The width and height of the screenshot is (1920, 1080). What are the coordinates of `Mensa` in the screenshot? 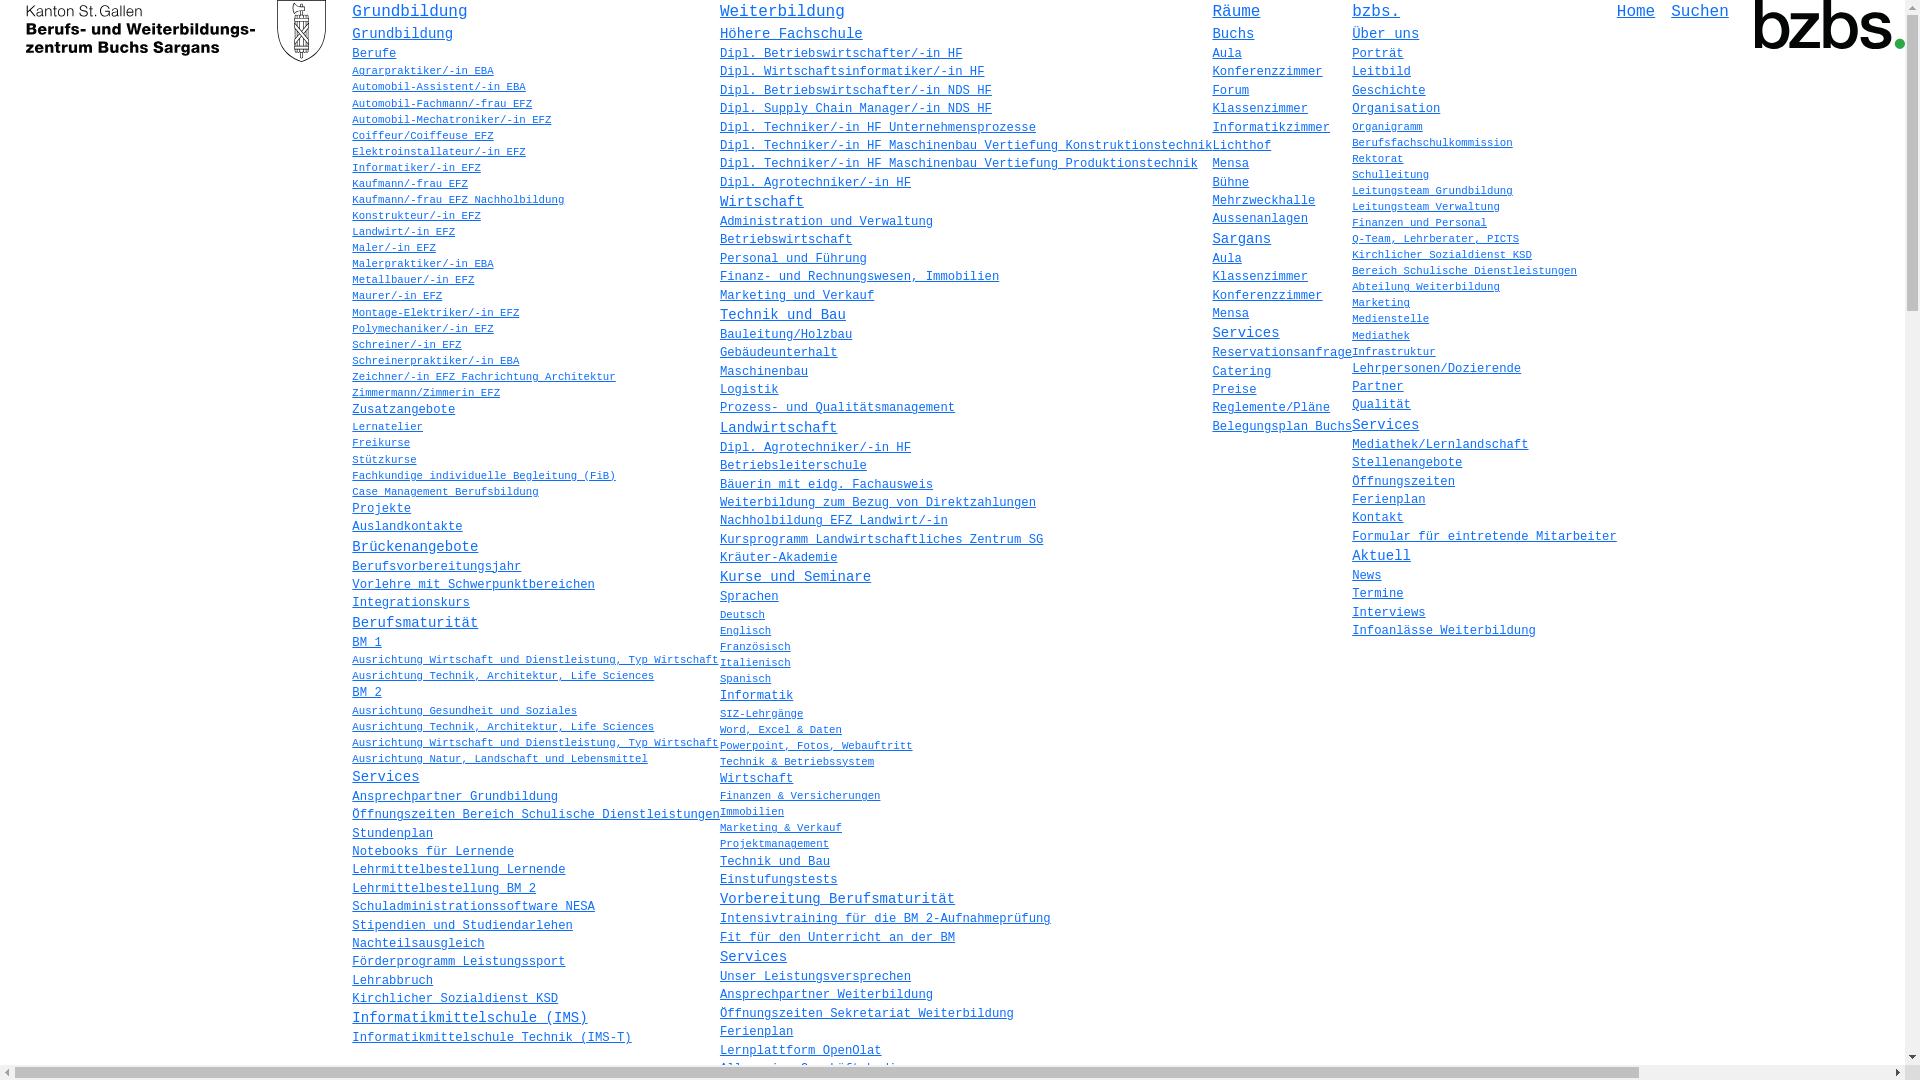 It's located at (1230, 314).